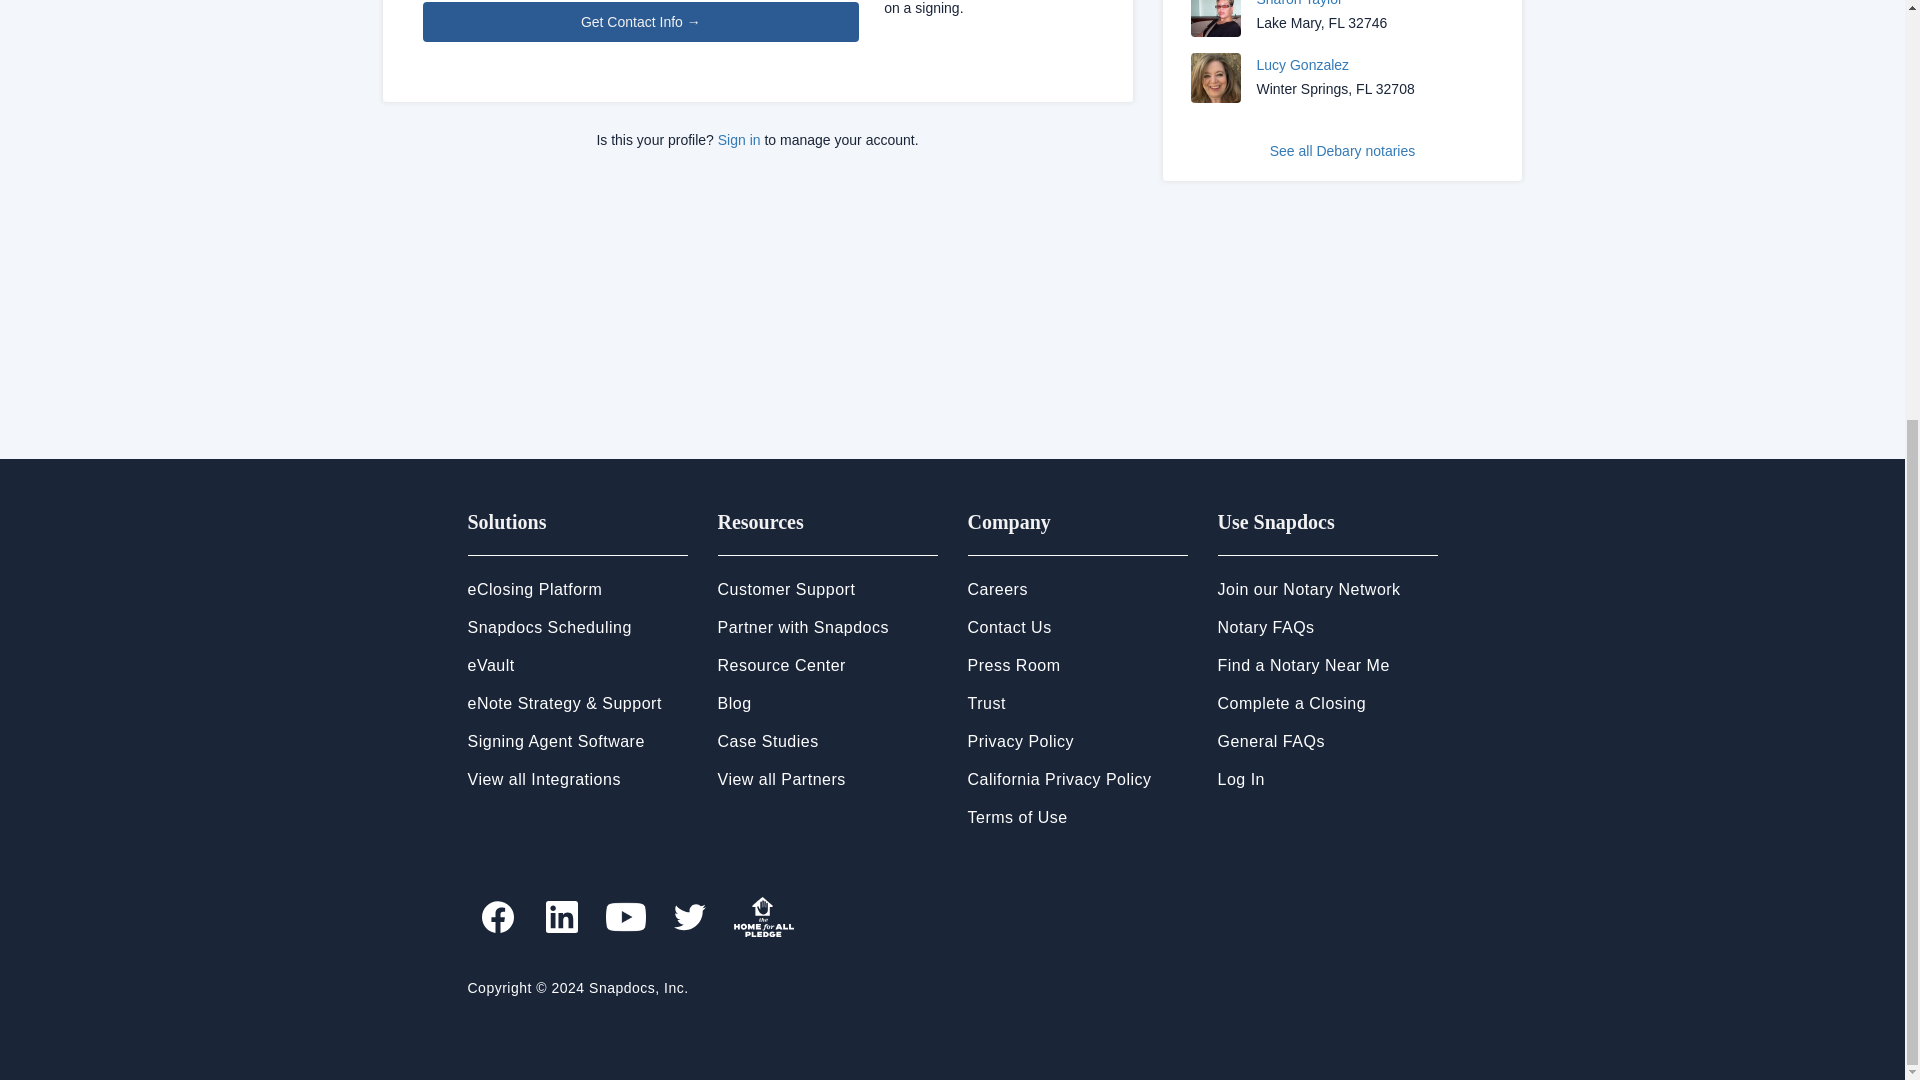 The height and width of the screenshot is (1080, 1920). What do you see at coordinates (1342, 150) in the screenshot?
I see `See all Debary notaries` at bounding box center [1342, 150].